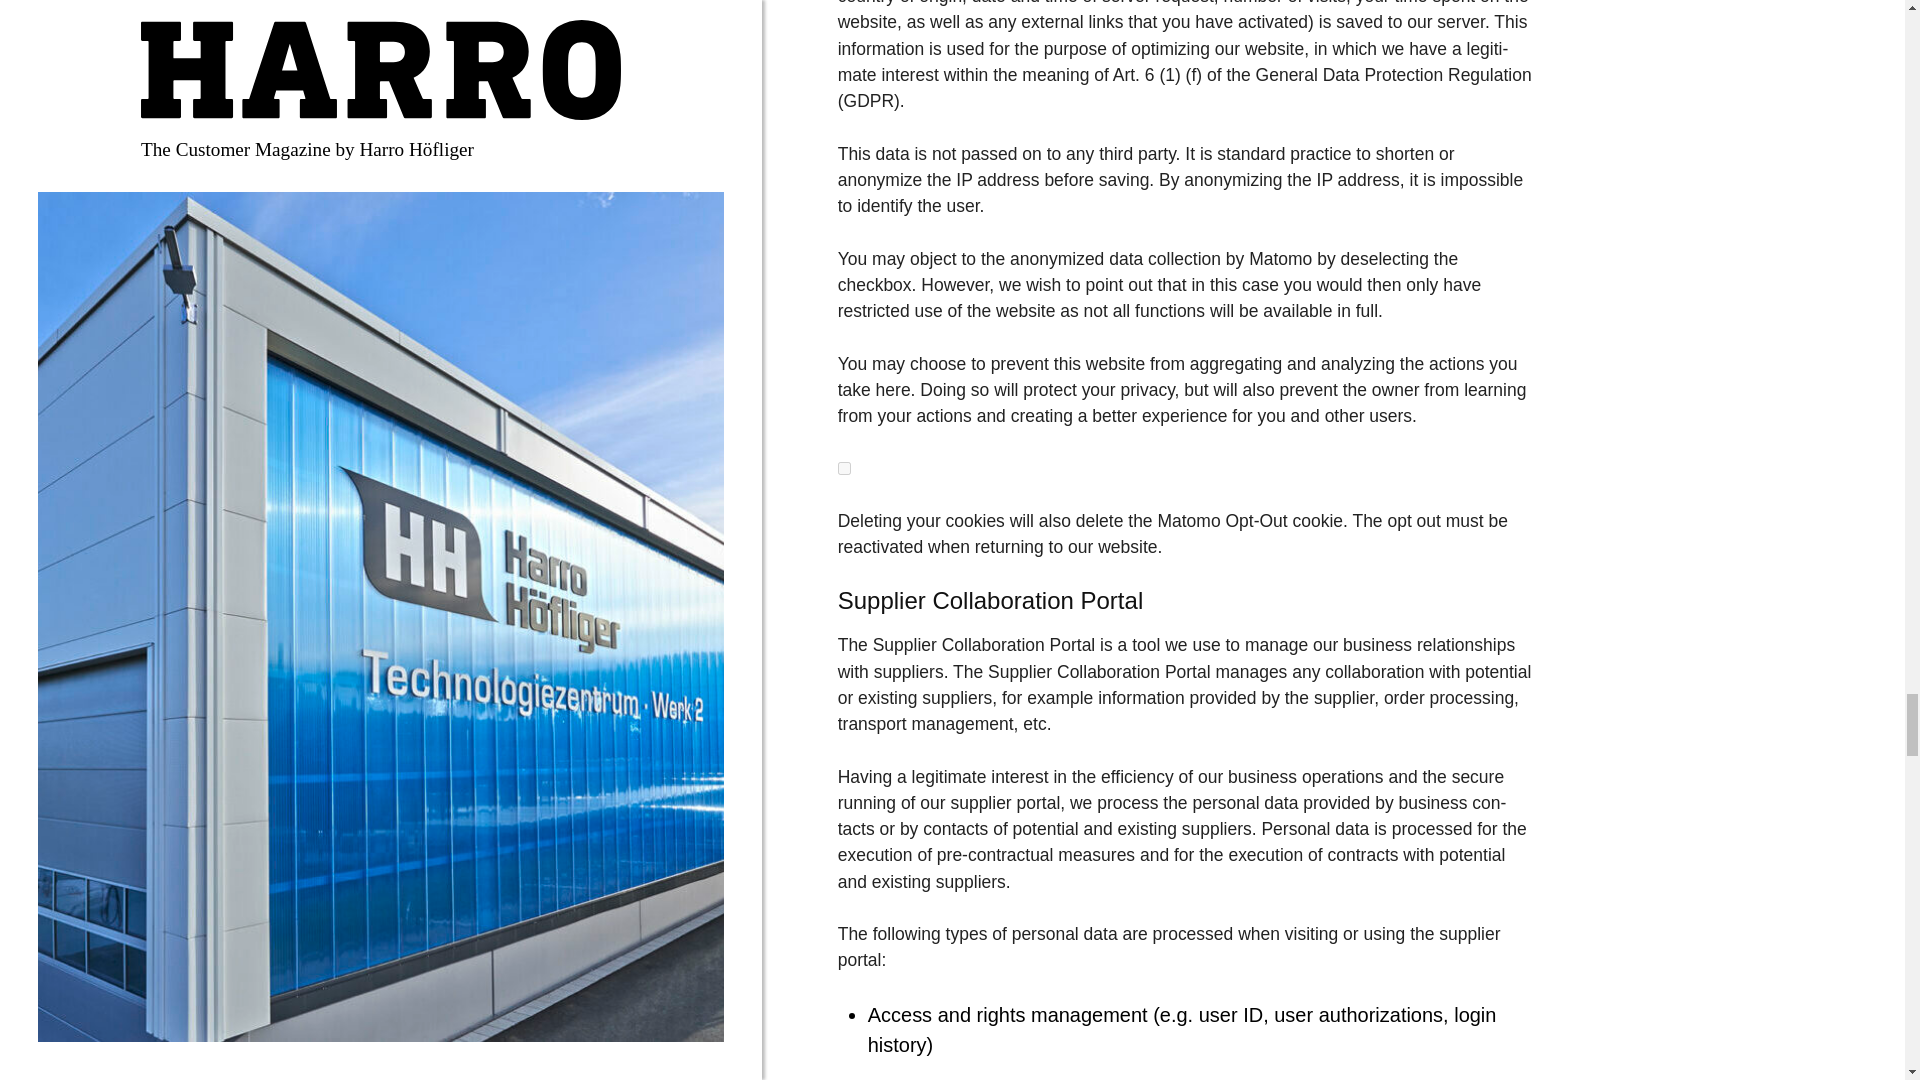 The image size is (1920, 1080). I want to click on on, so click(844, 468).